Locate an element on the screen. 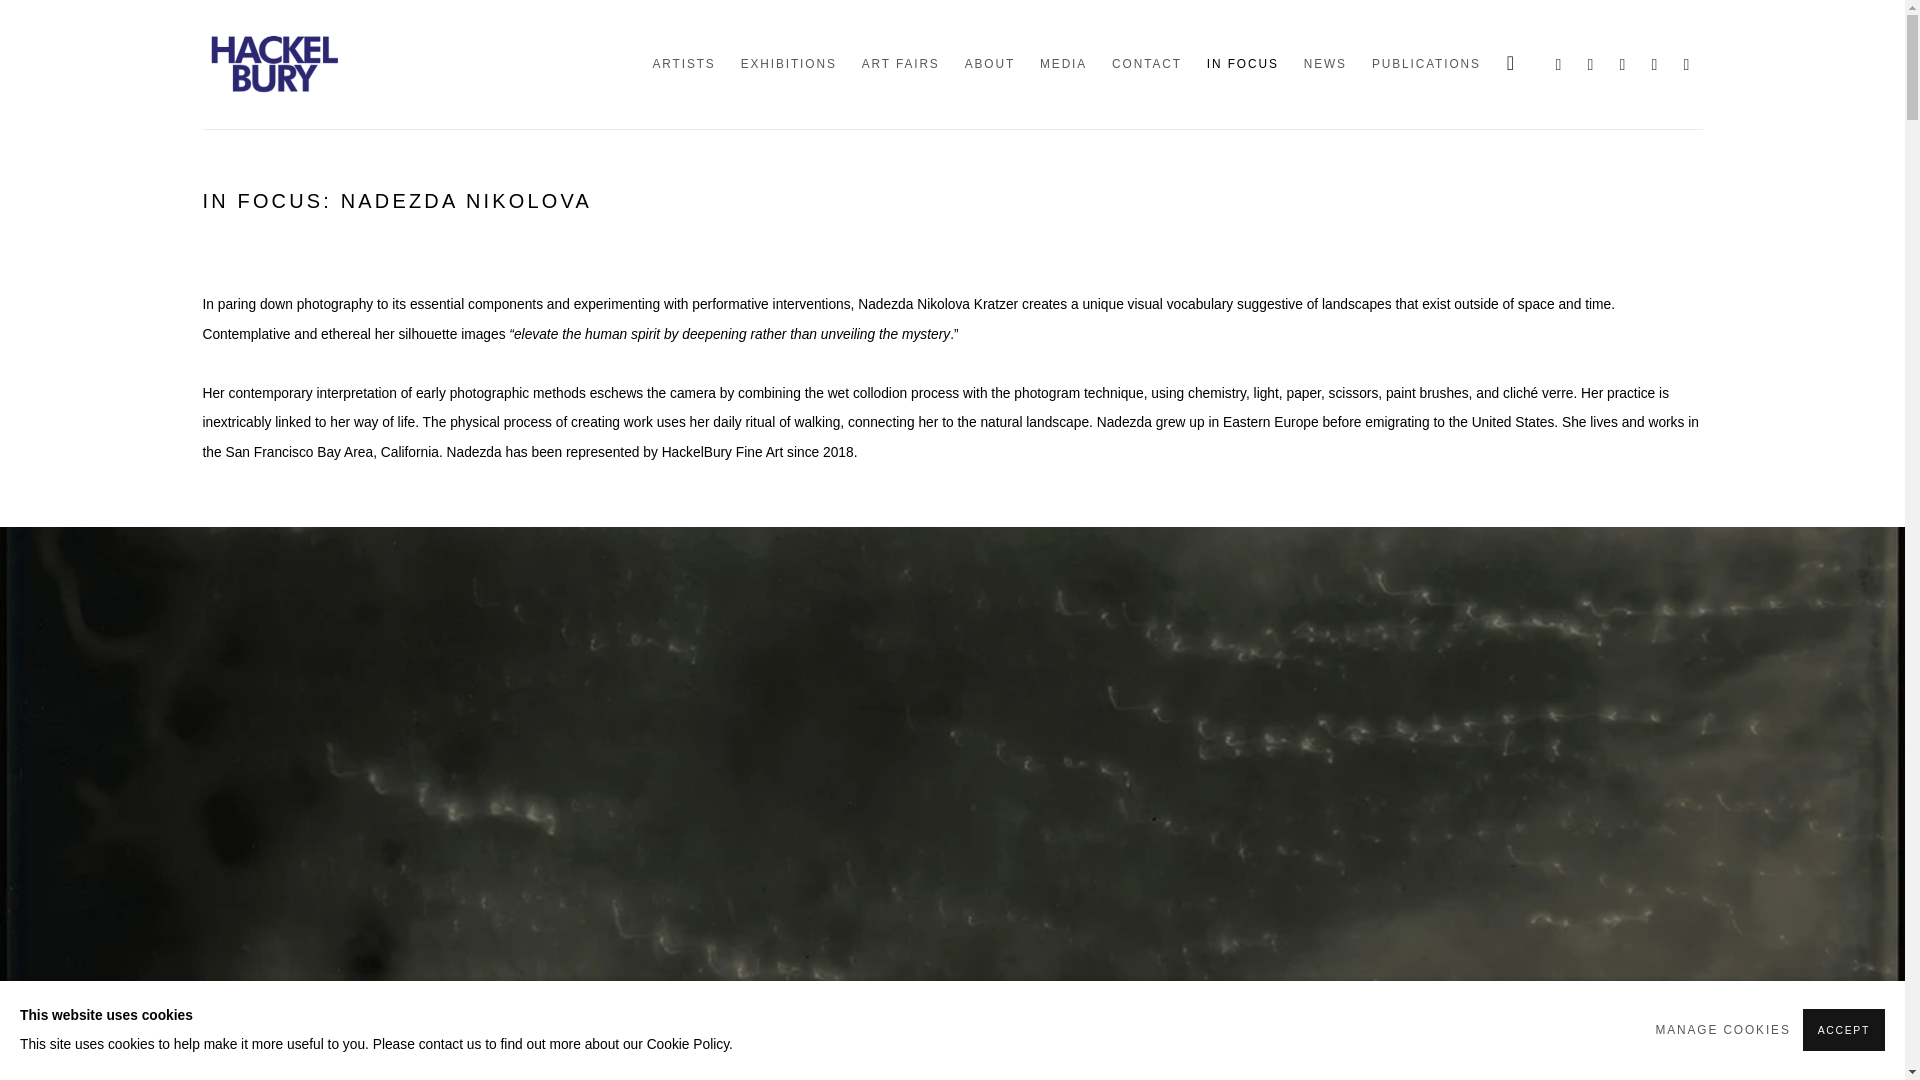 This screenshot has height=1080, width=1920. Join the mailing list is located at coordinates (1654, 63).